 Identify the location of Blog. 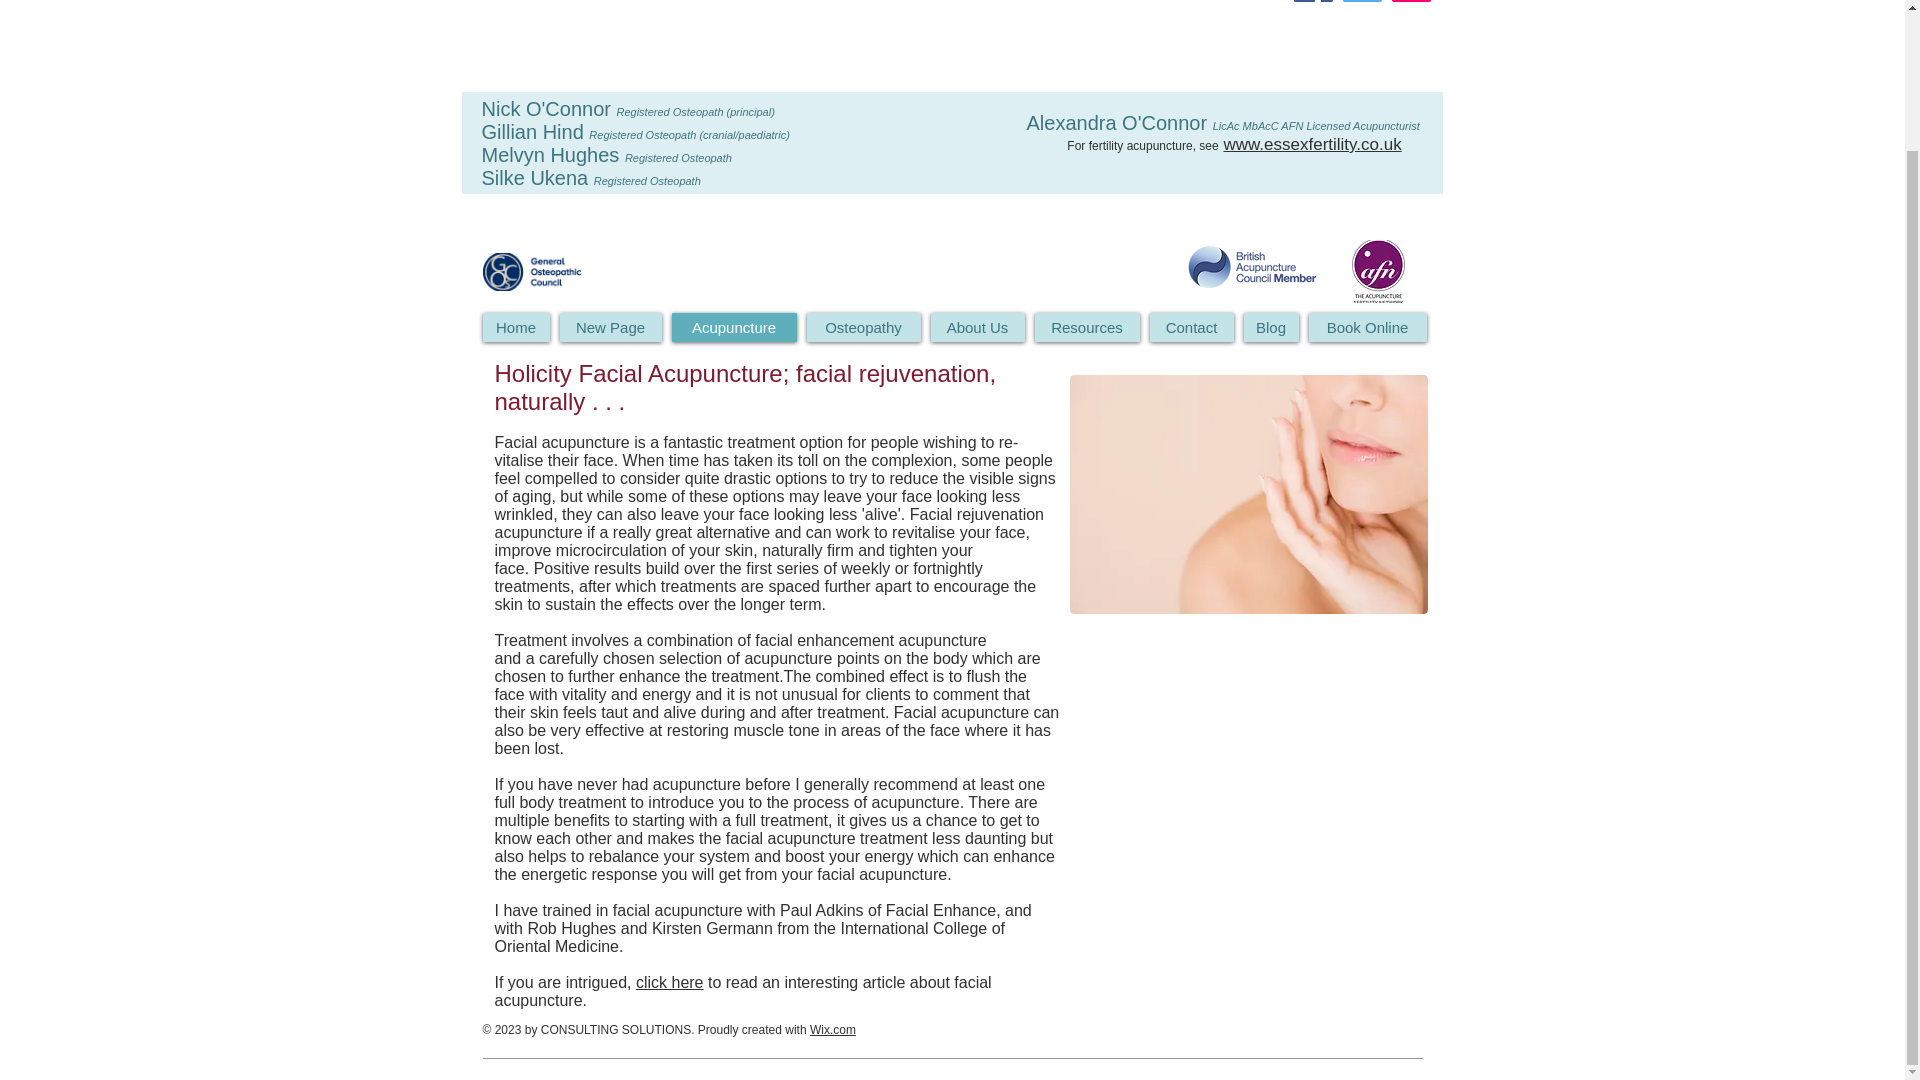
(1272, 328).